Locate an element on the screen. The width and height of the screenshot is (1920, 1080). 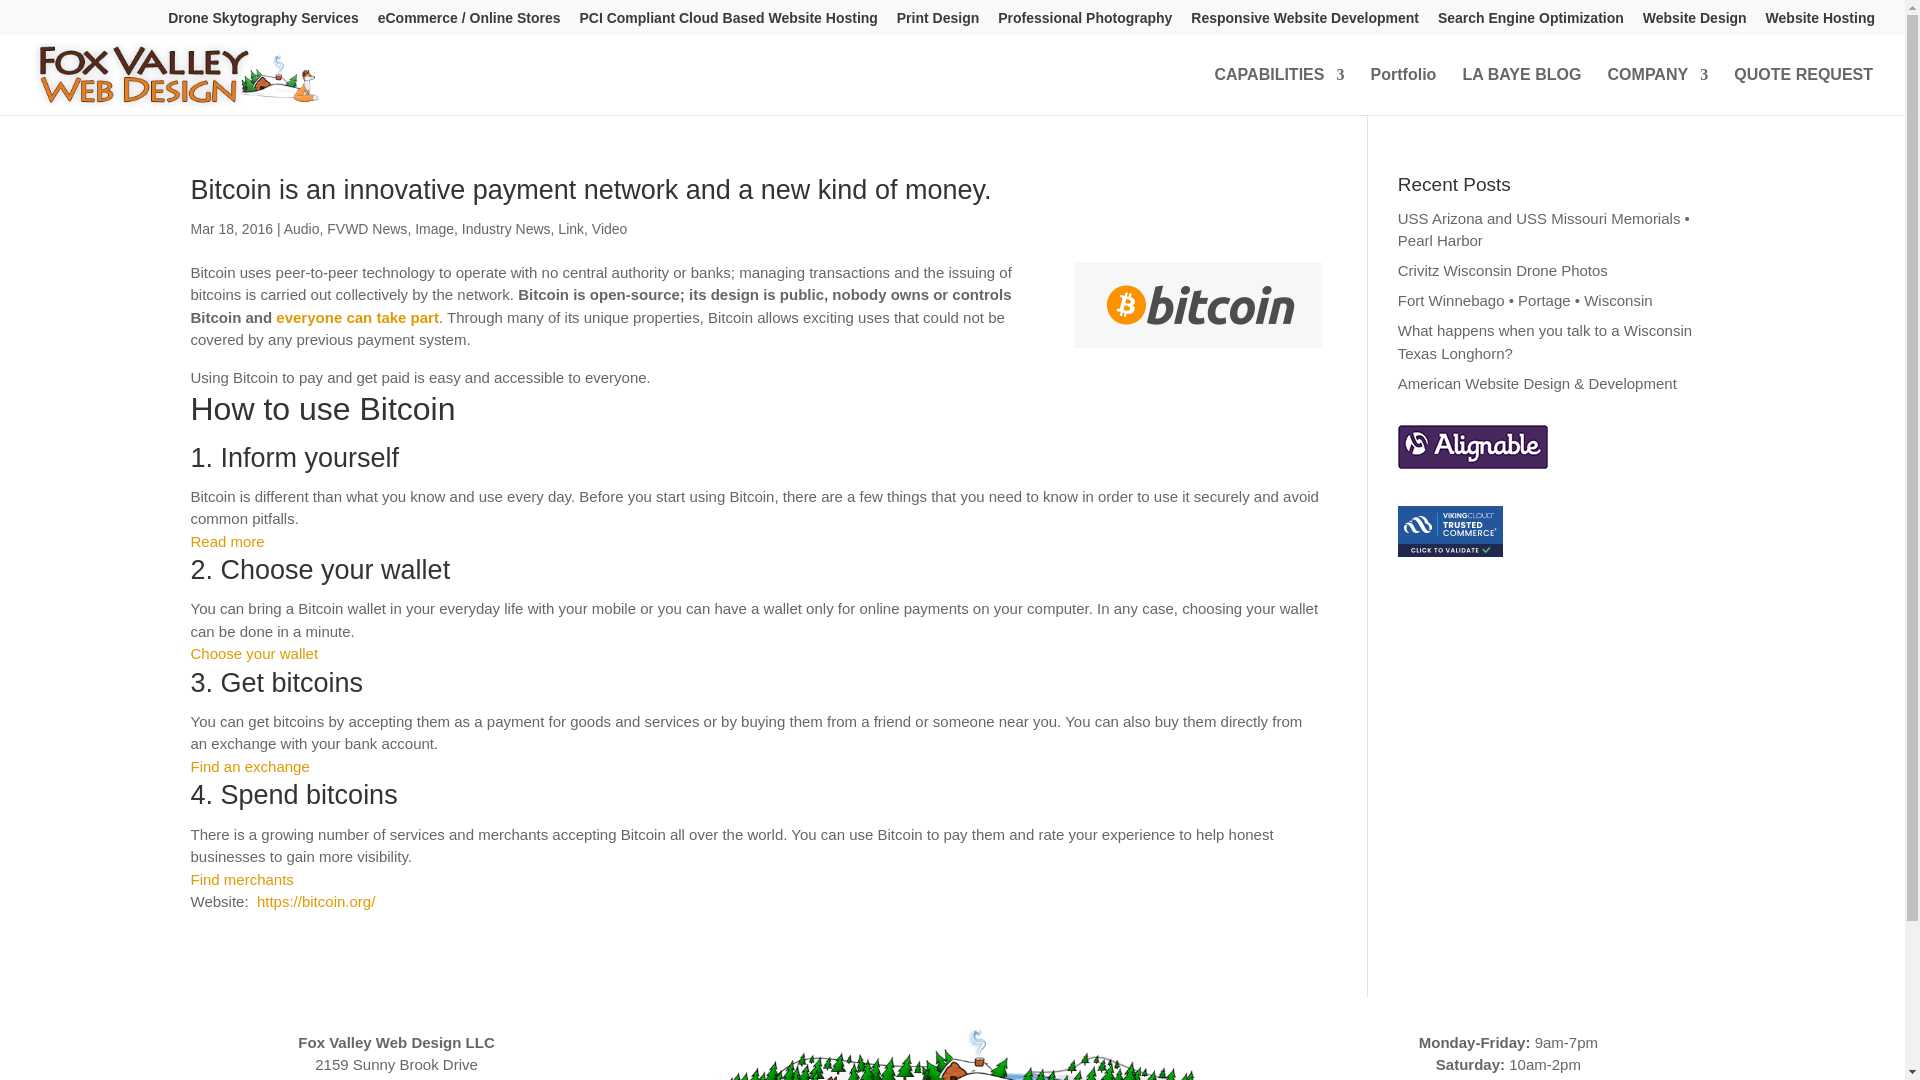
LA BAYE BLOG is located at coordinates (1522, 91).